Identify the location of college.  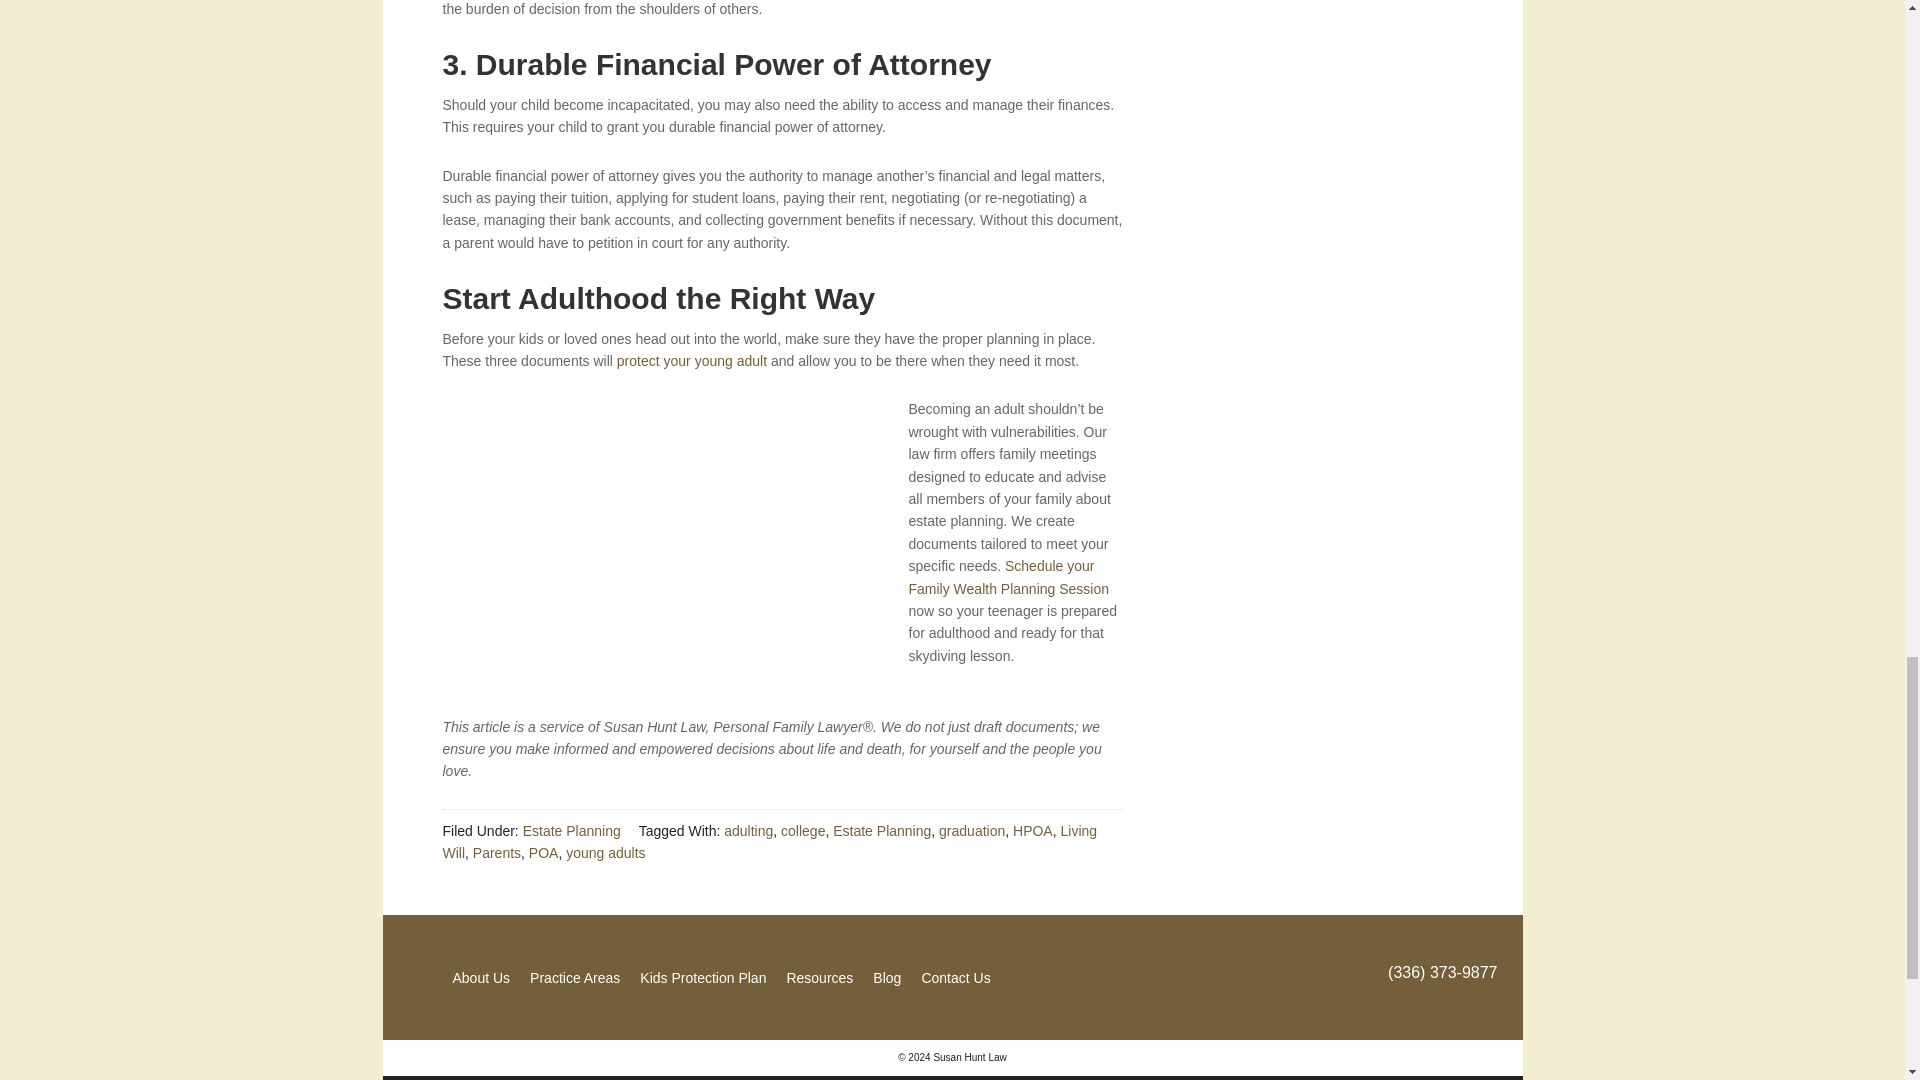
(803, 830).